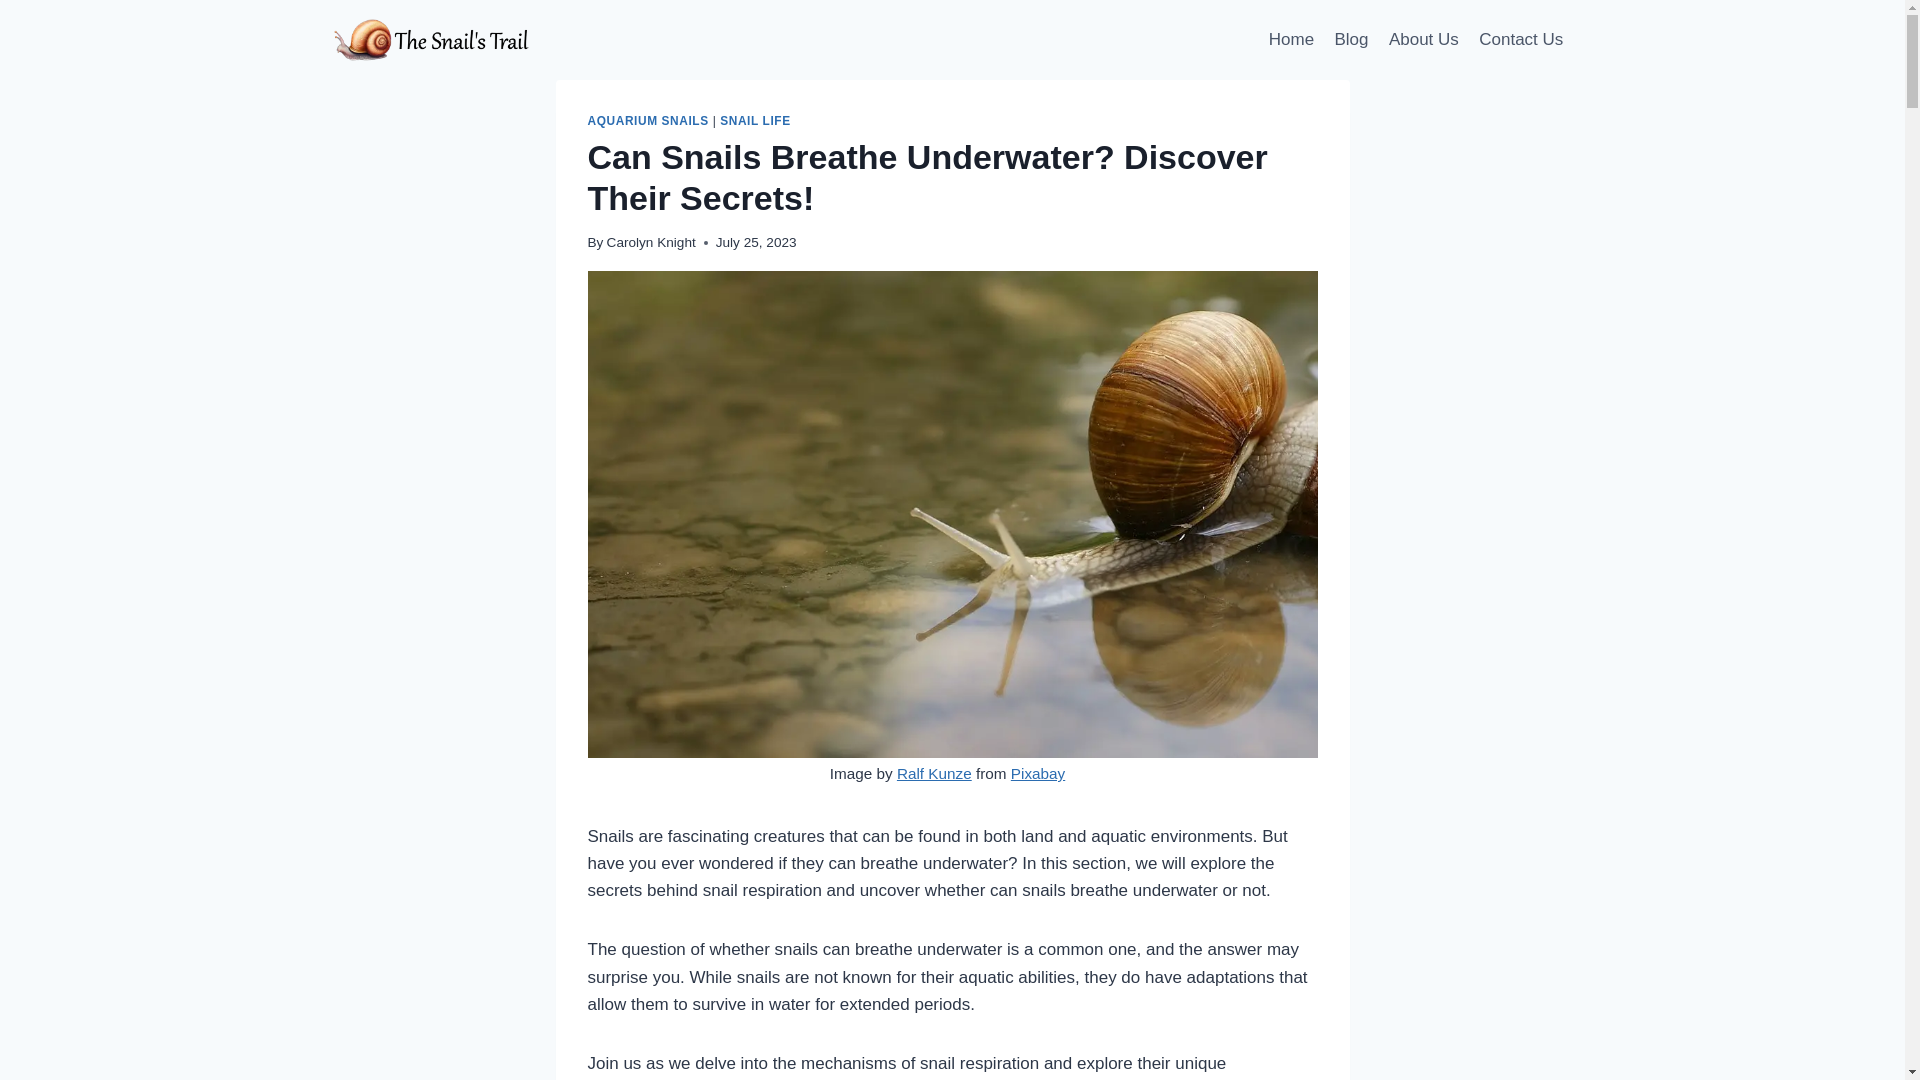 The width and height of the screenshot is (1920, 1080). I want to click on AQUARIUM SNAILS, so click(648, 121).